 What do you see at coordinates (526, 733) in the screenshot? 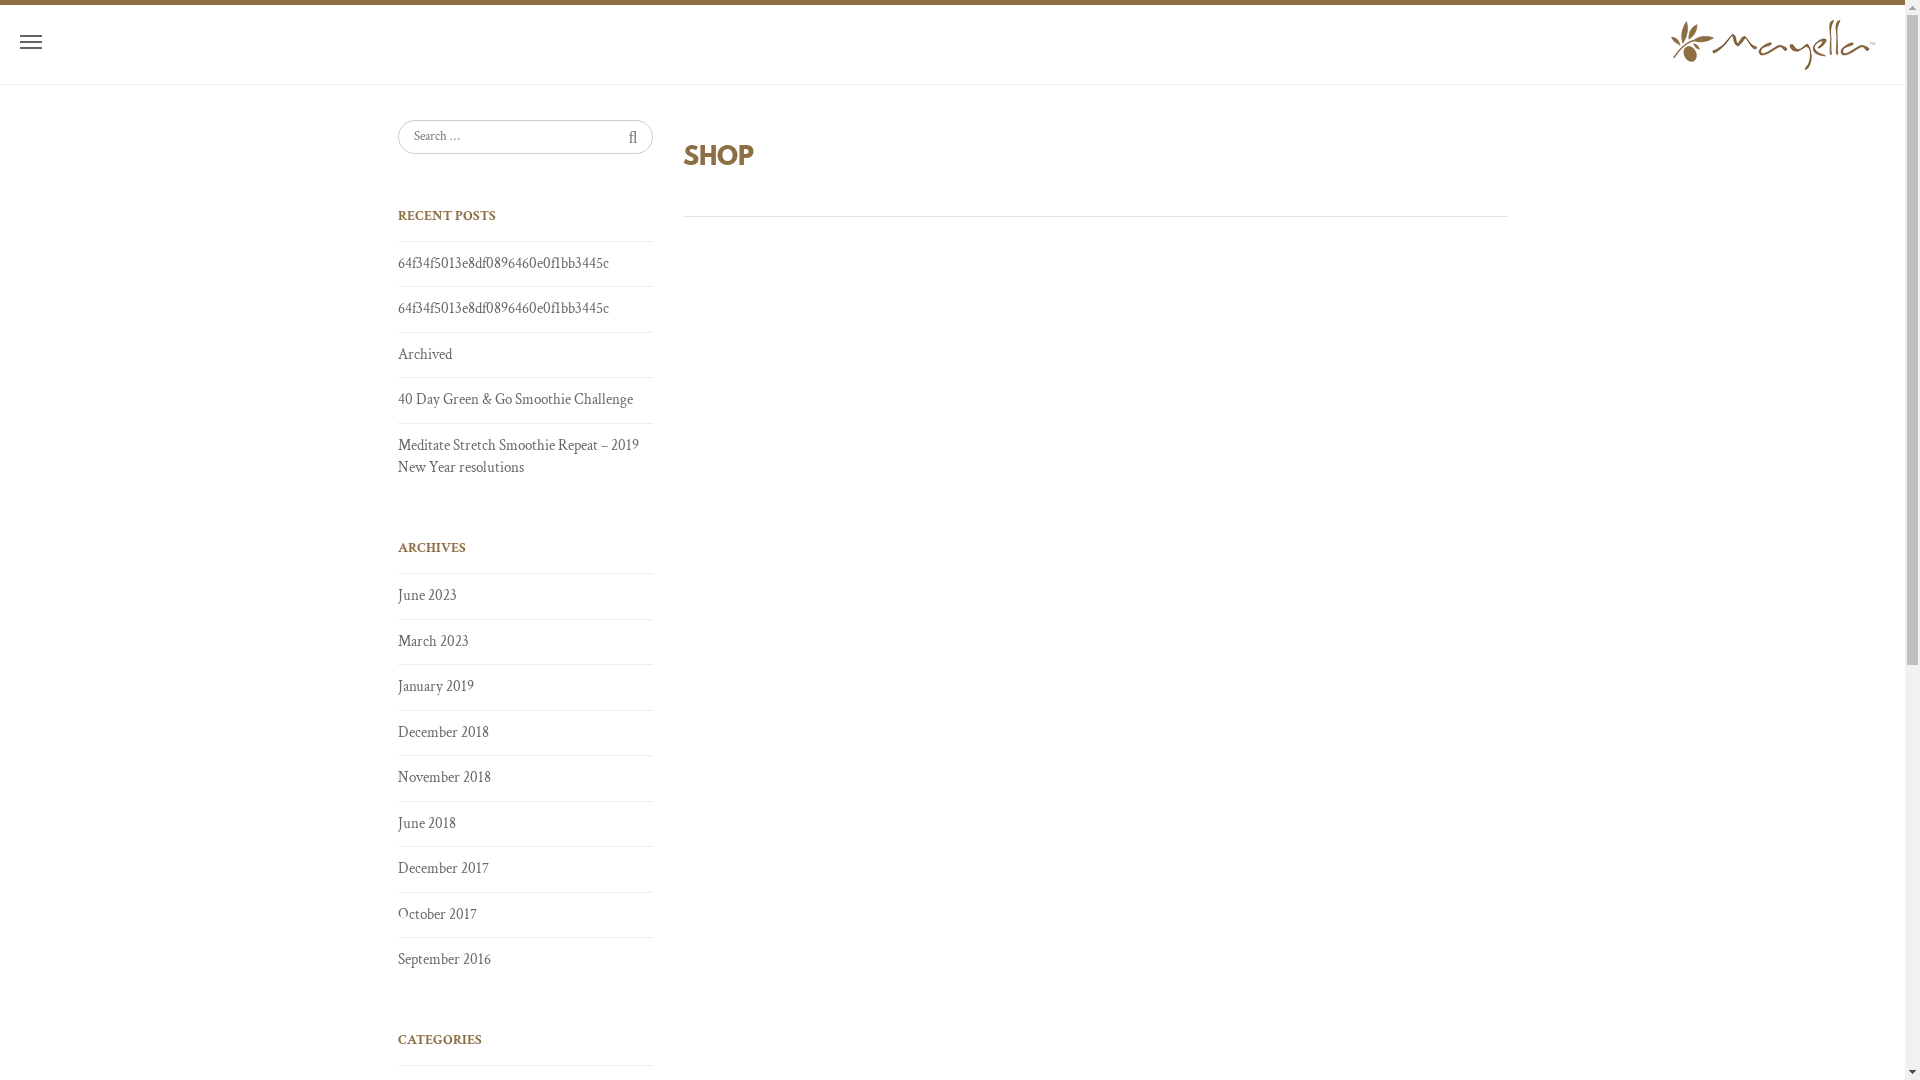
I see `December 2018` at bounding box center [526, 733].